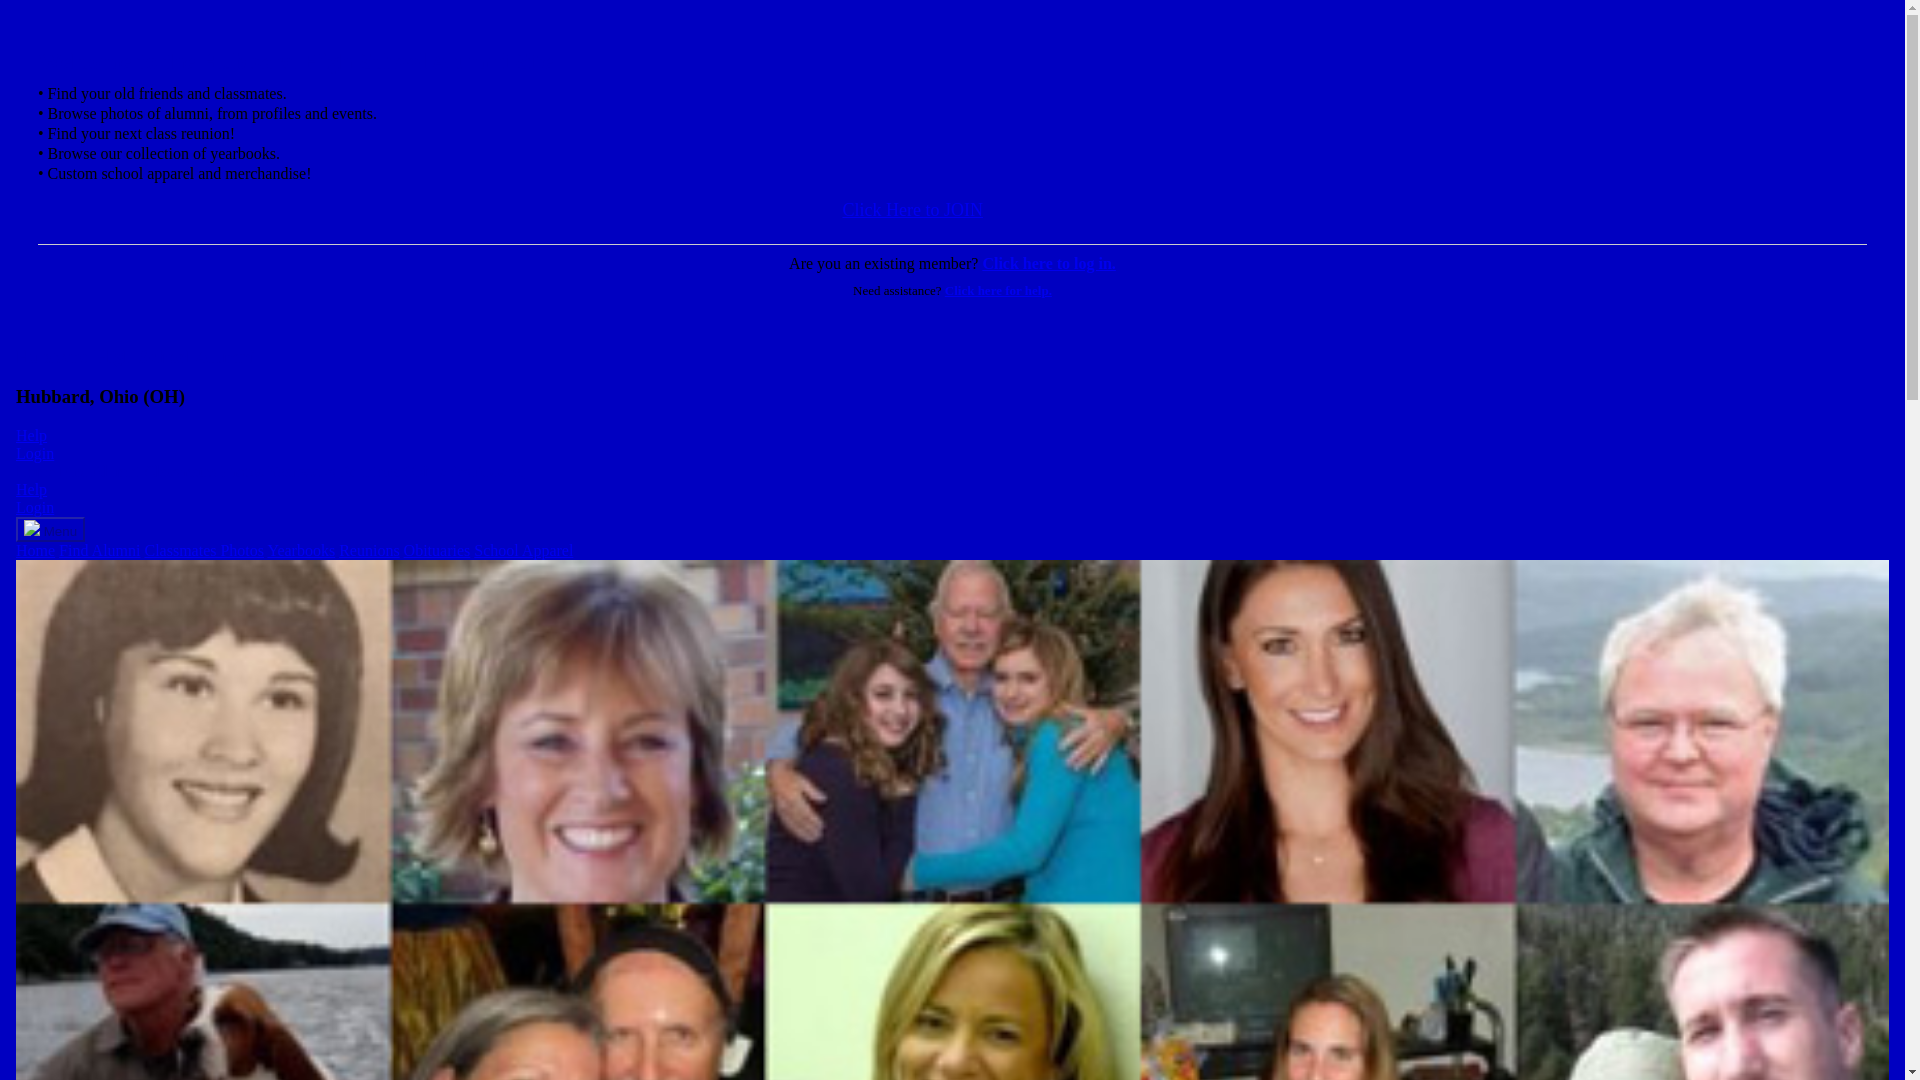 The image size is (1920, 1080). Describe the element at coordinates (436, 550) in the screenshot. I see `Obituaries` at that location.